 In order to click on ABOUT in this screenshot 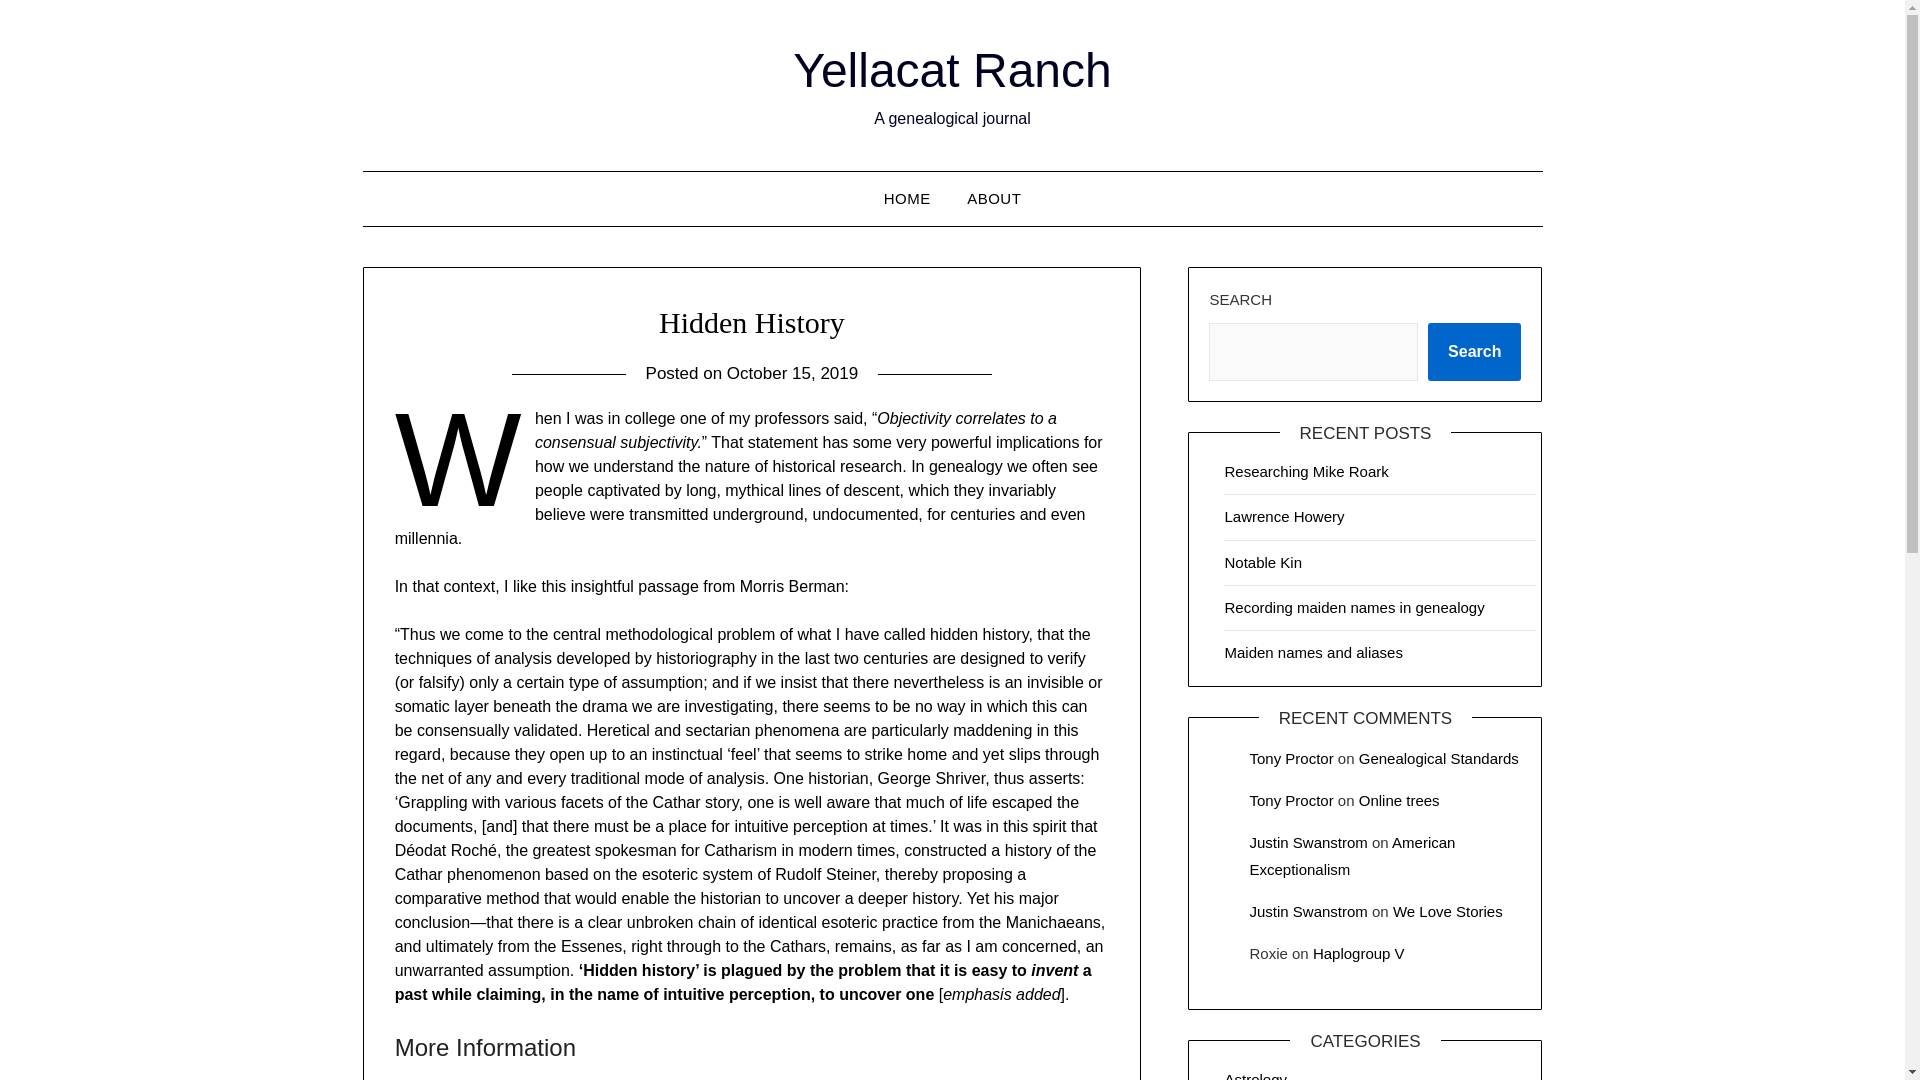, I will do `click(993, 198)`.